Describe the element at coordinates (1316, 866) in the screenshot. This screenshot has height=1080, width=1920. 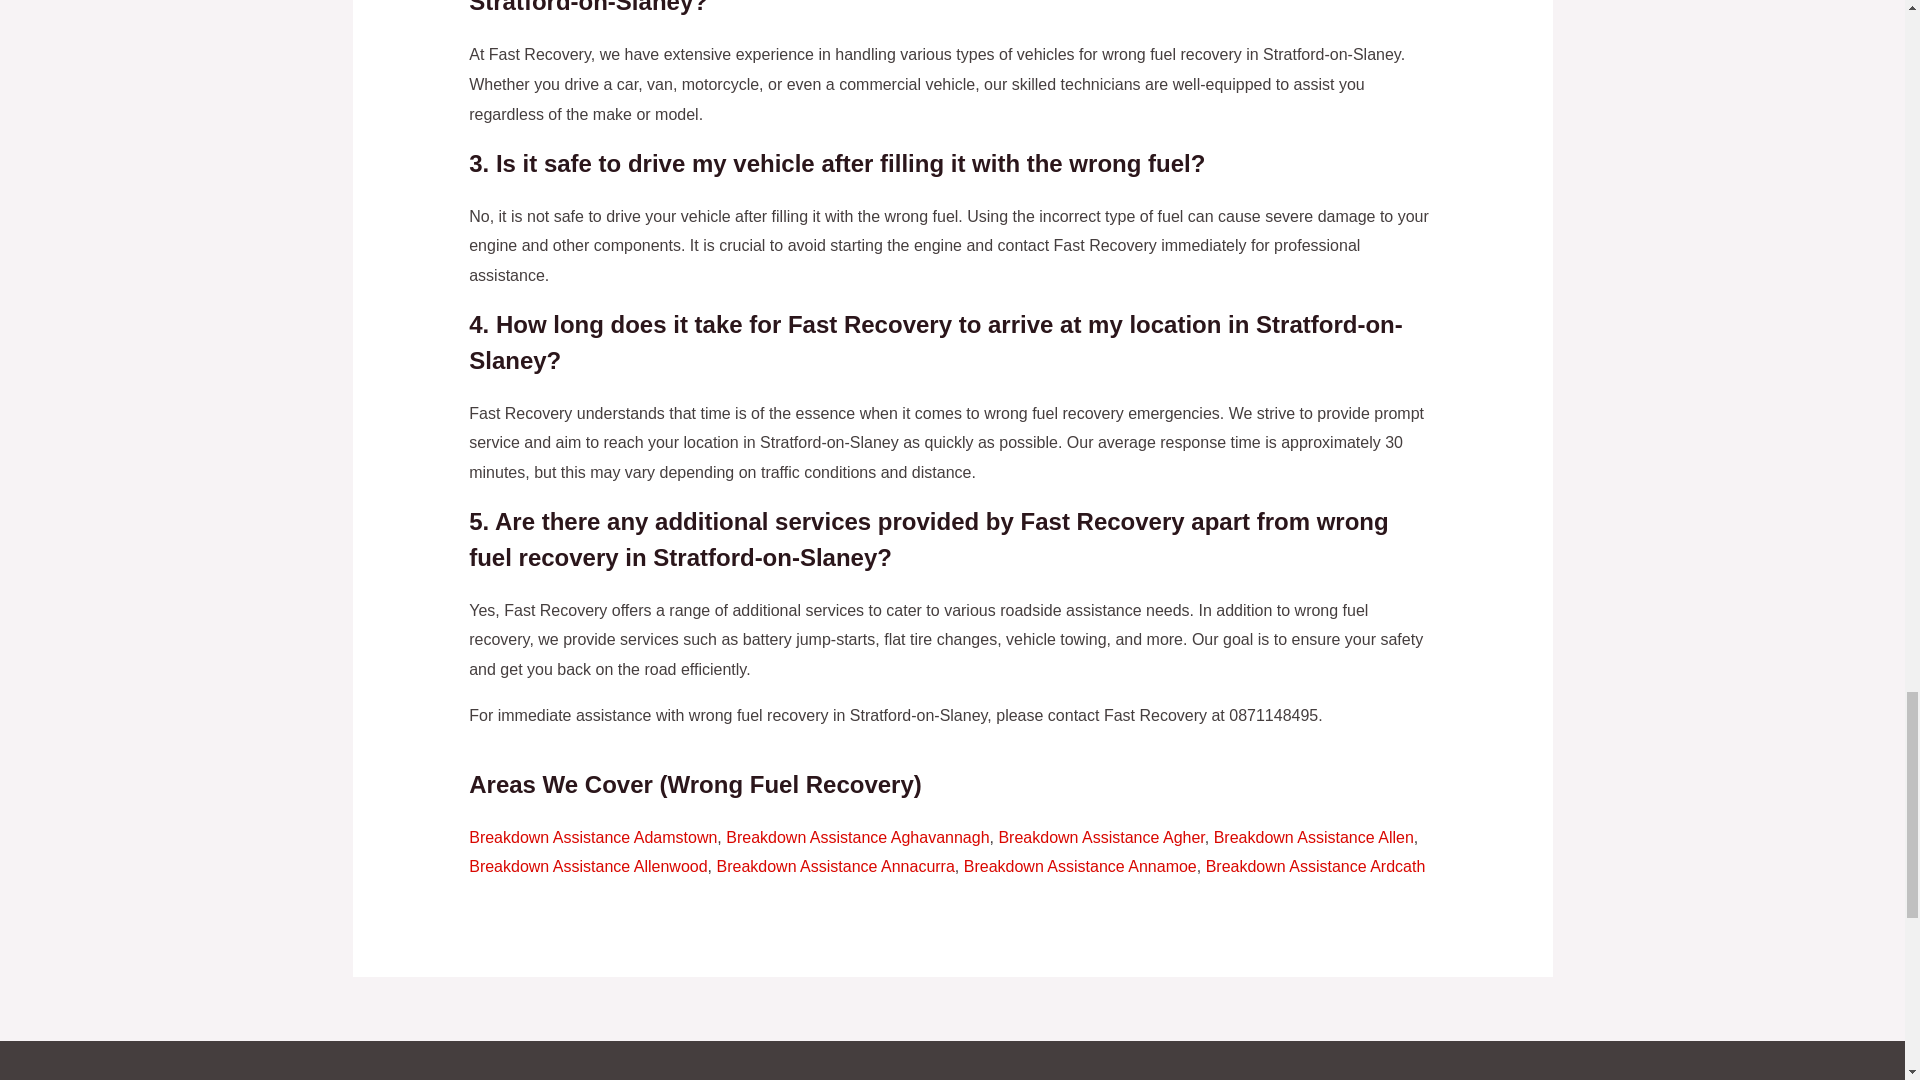
I see `Breakdown Assistance Ardcath` at that location.